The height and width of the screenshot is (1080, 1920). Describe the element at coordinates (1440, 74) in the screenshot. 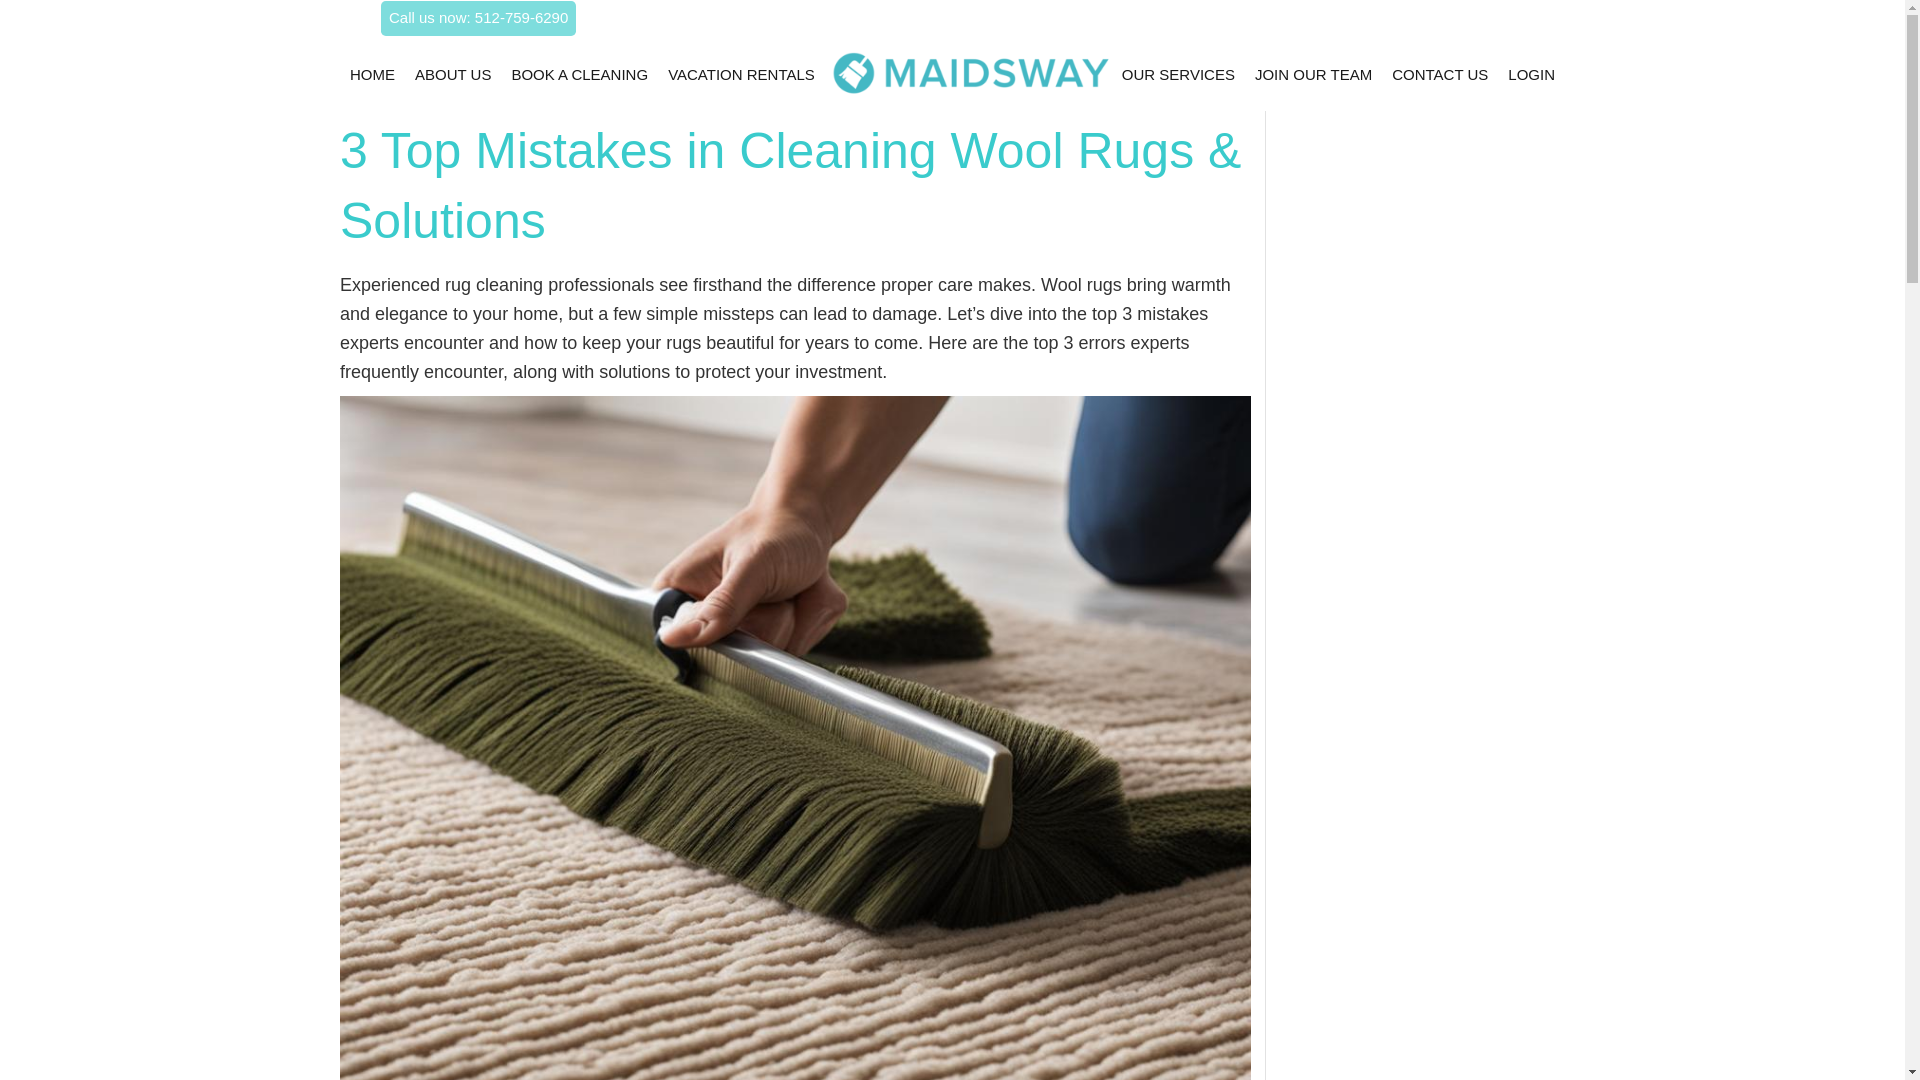

I see `CONTACT US` at that location.